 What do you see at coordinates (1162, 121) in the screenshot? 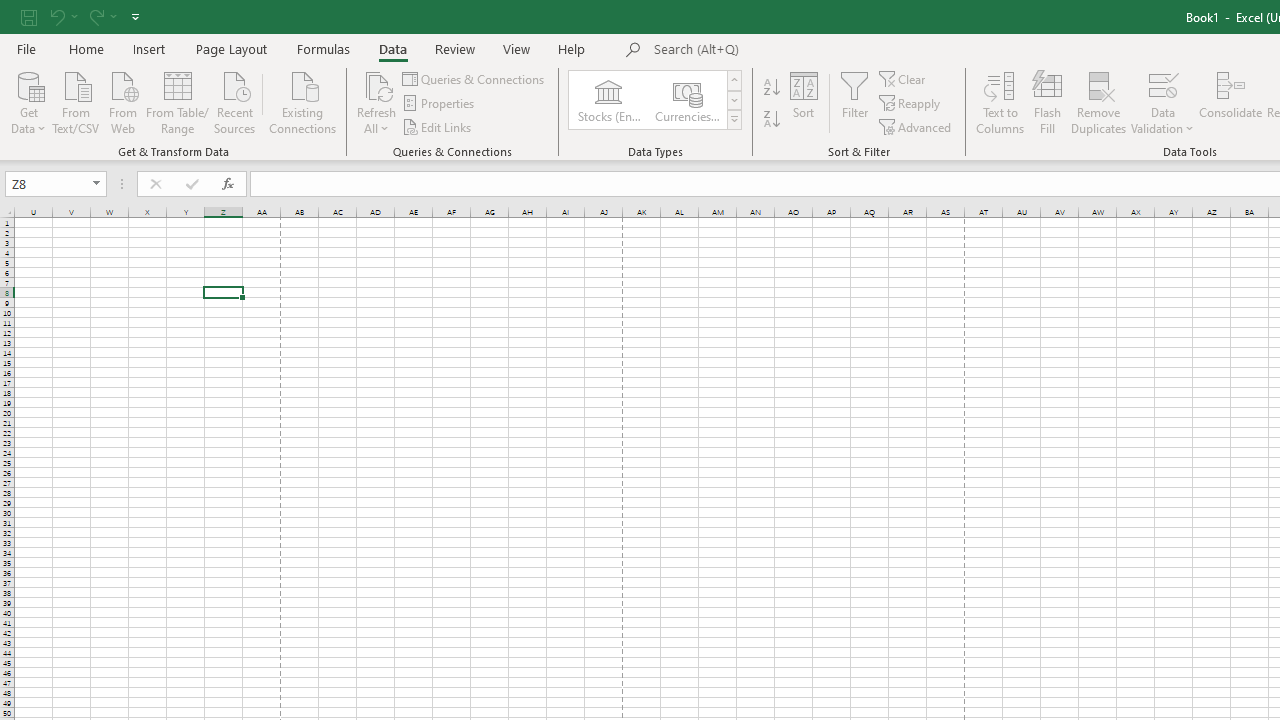
I see `More Options` at bounding box center [1162, 121].